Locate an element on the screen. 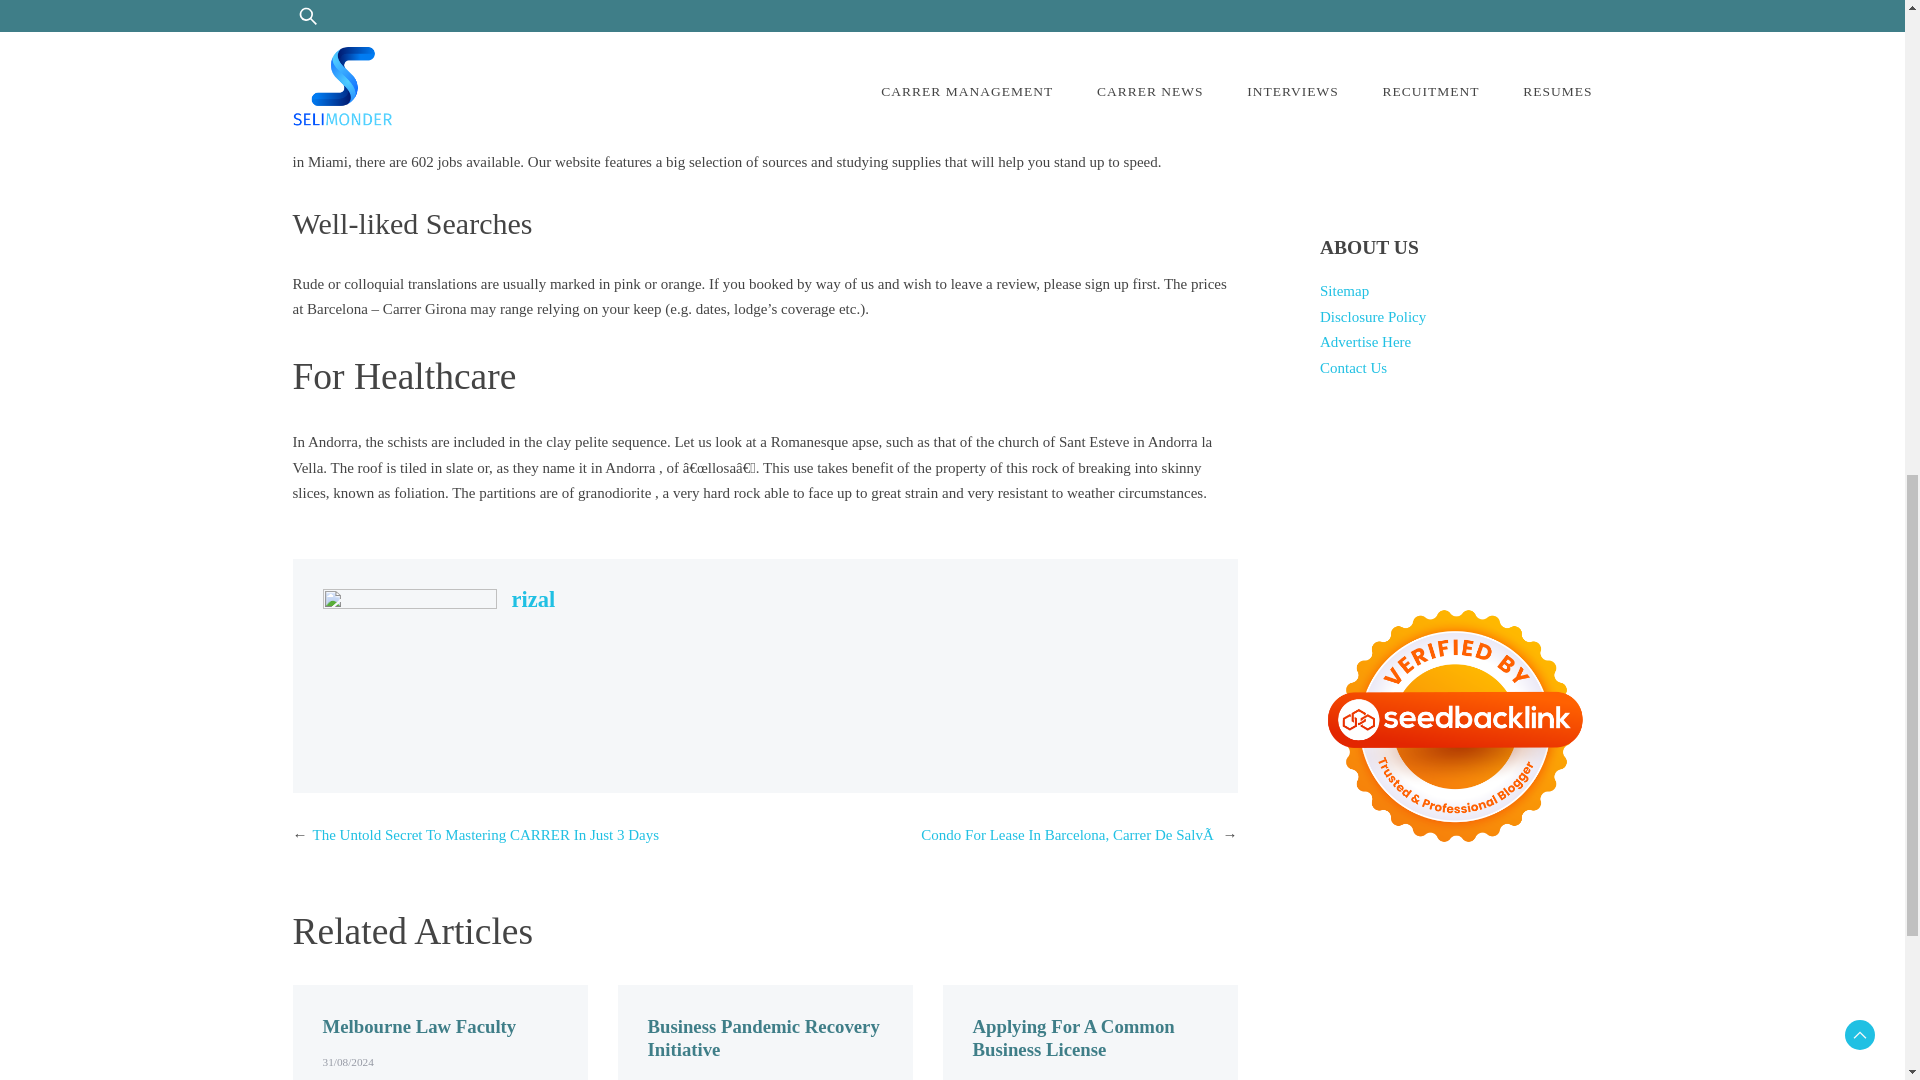  Melbourne Law Faculty is located at coordinates (419, 1026).